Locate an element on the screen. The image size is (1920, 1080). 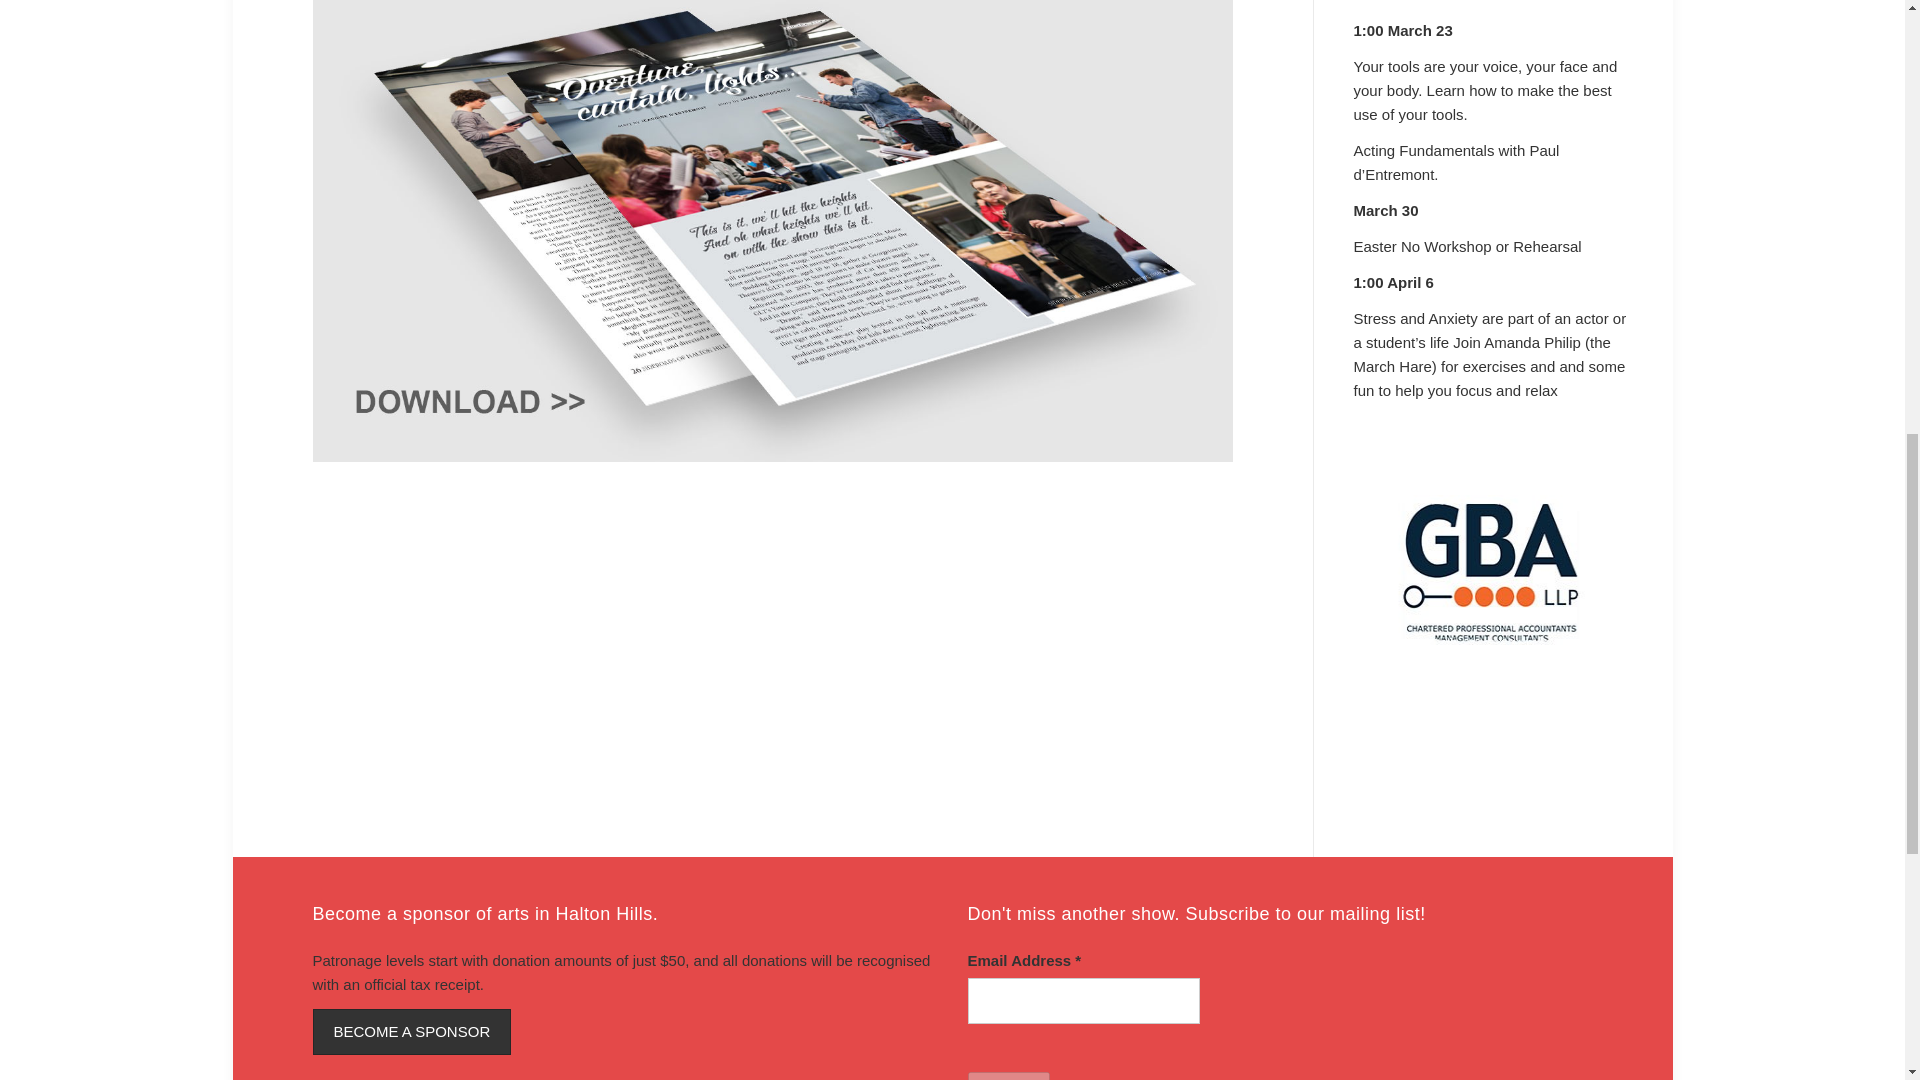
Subscribe is located at coordinates (1008, 1076).